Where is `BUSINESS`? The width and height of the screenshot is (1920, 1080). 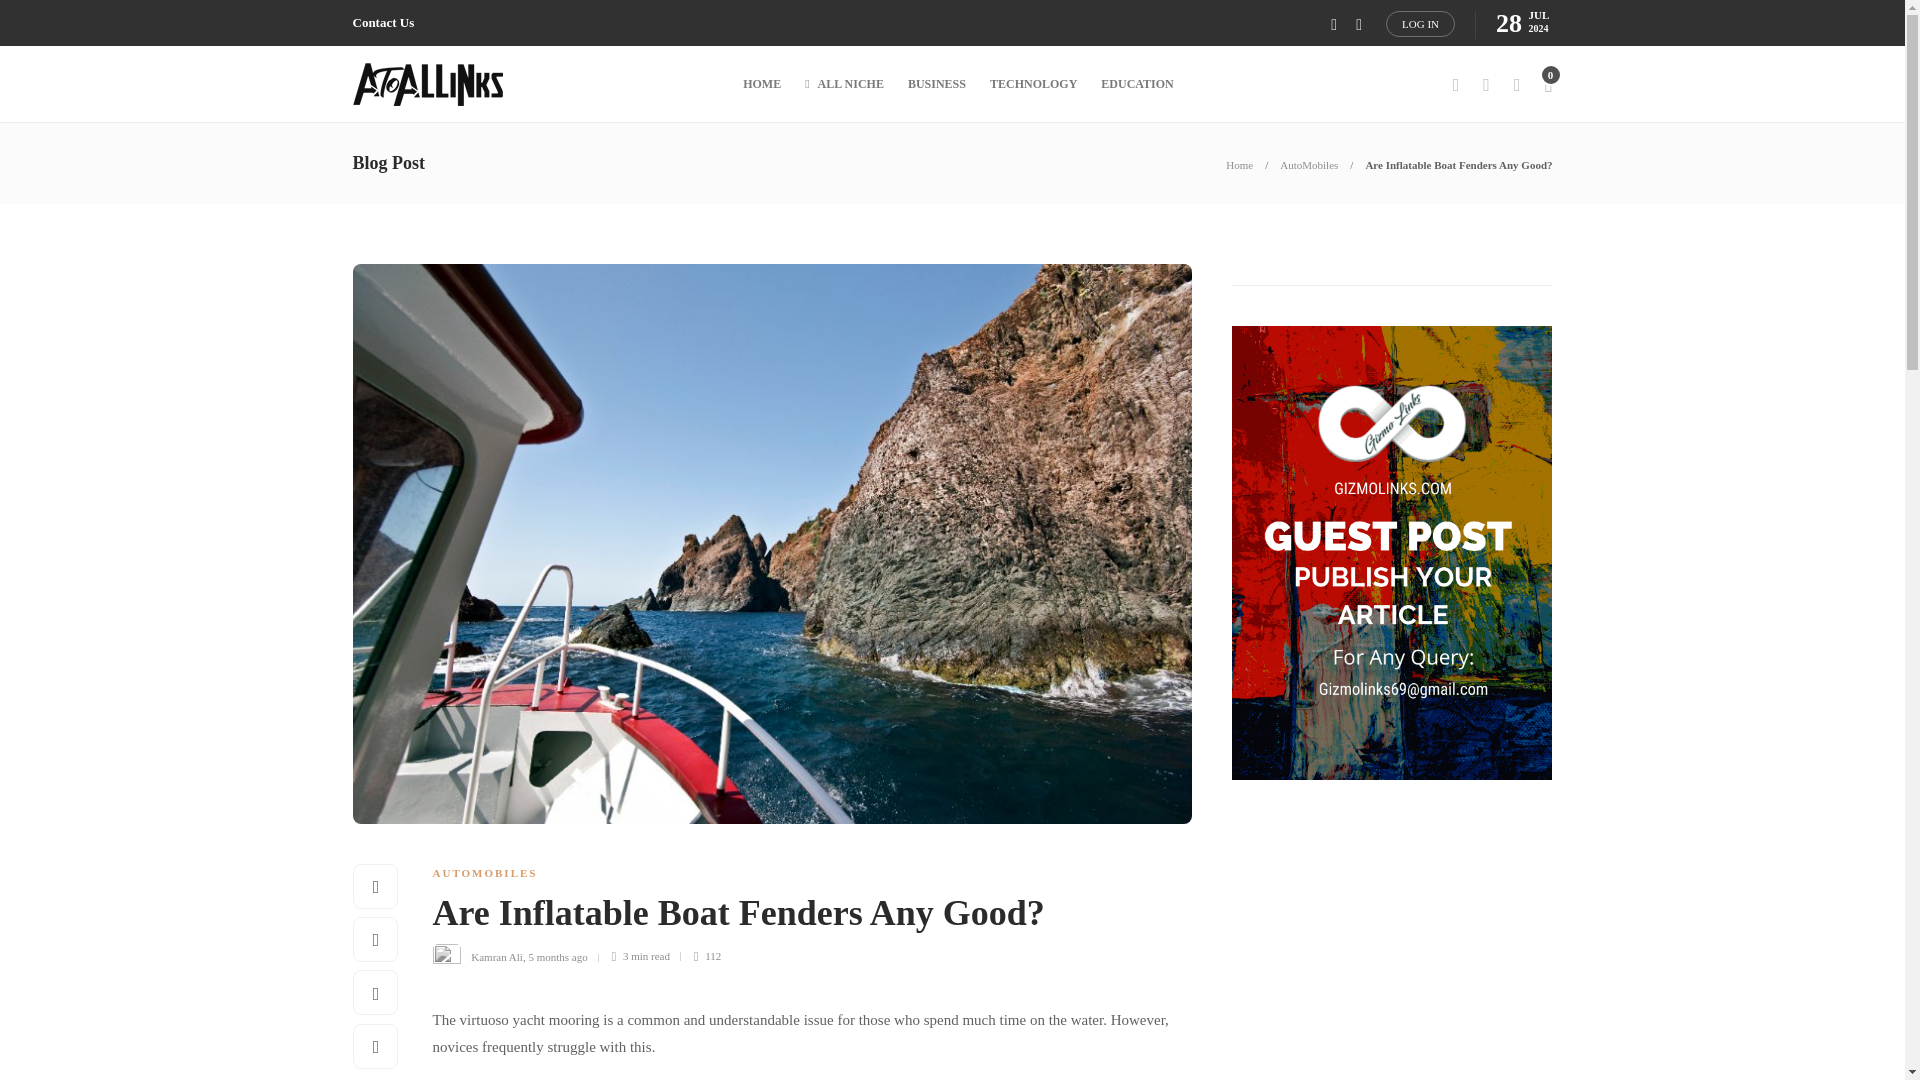 BUSINESS is located at coordinates (936, 84).